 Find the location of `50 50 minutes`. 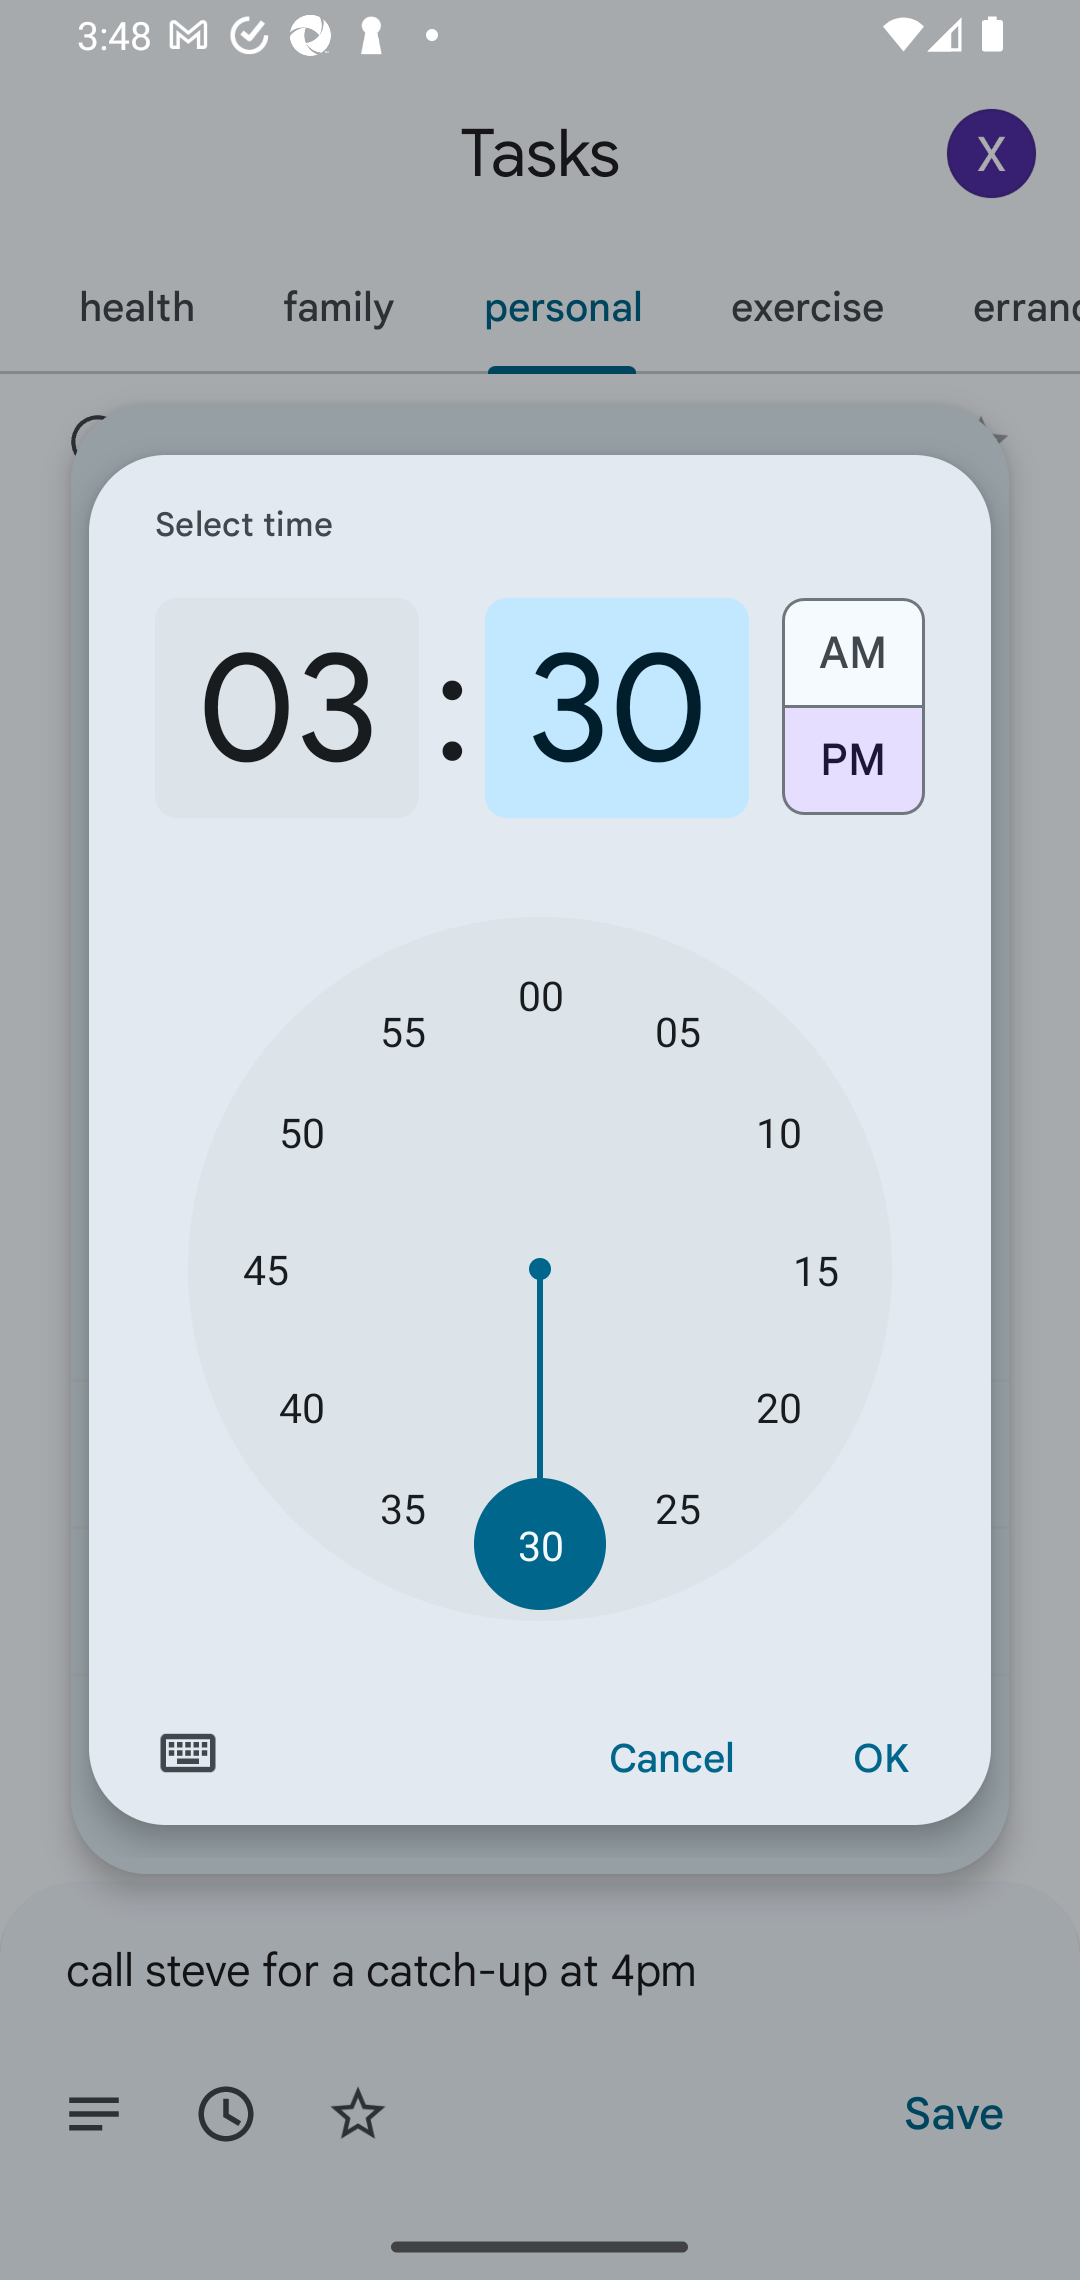

50 50 minutes is located at coordinates (302, 1132).